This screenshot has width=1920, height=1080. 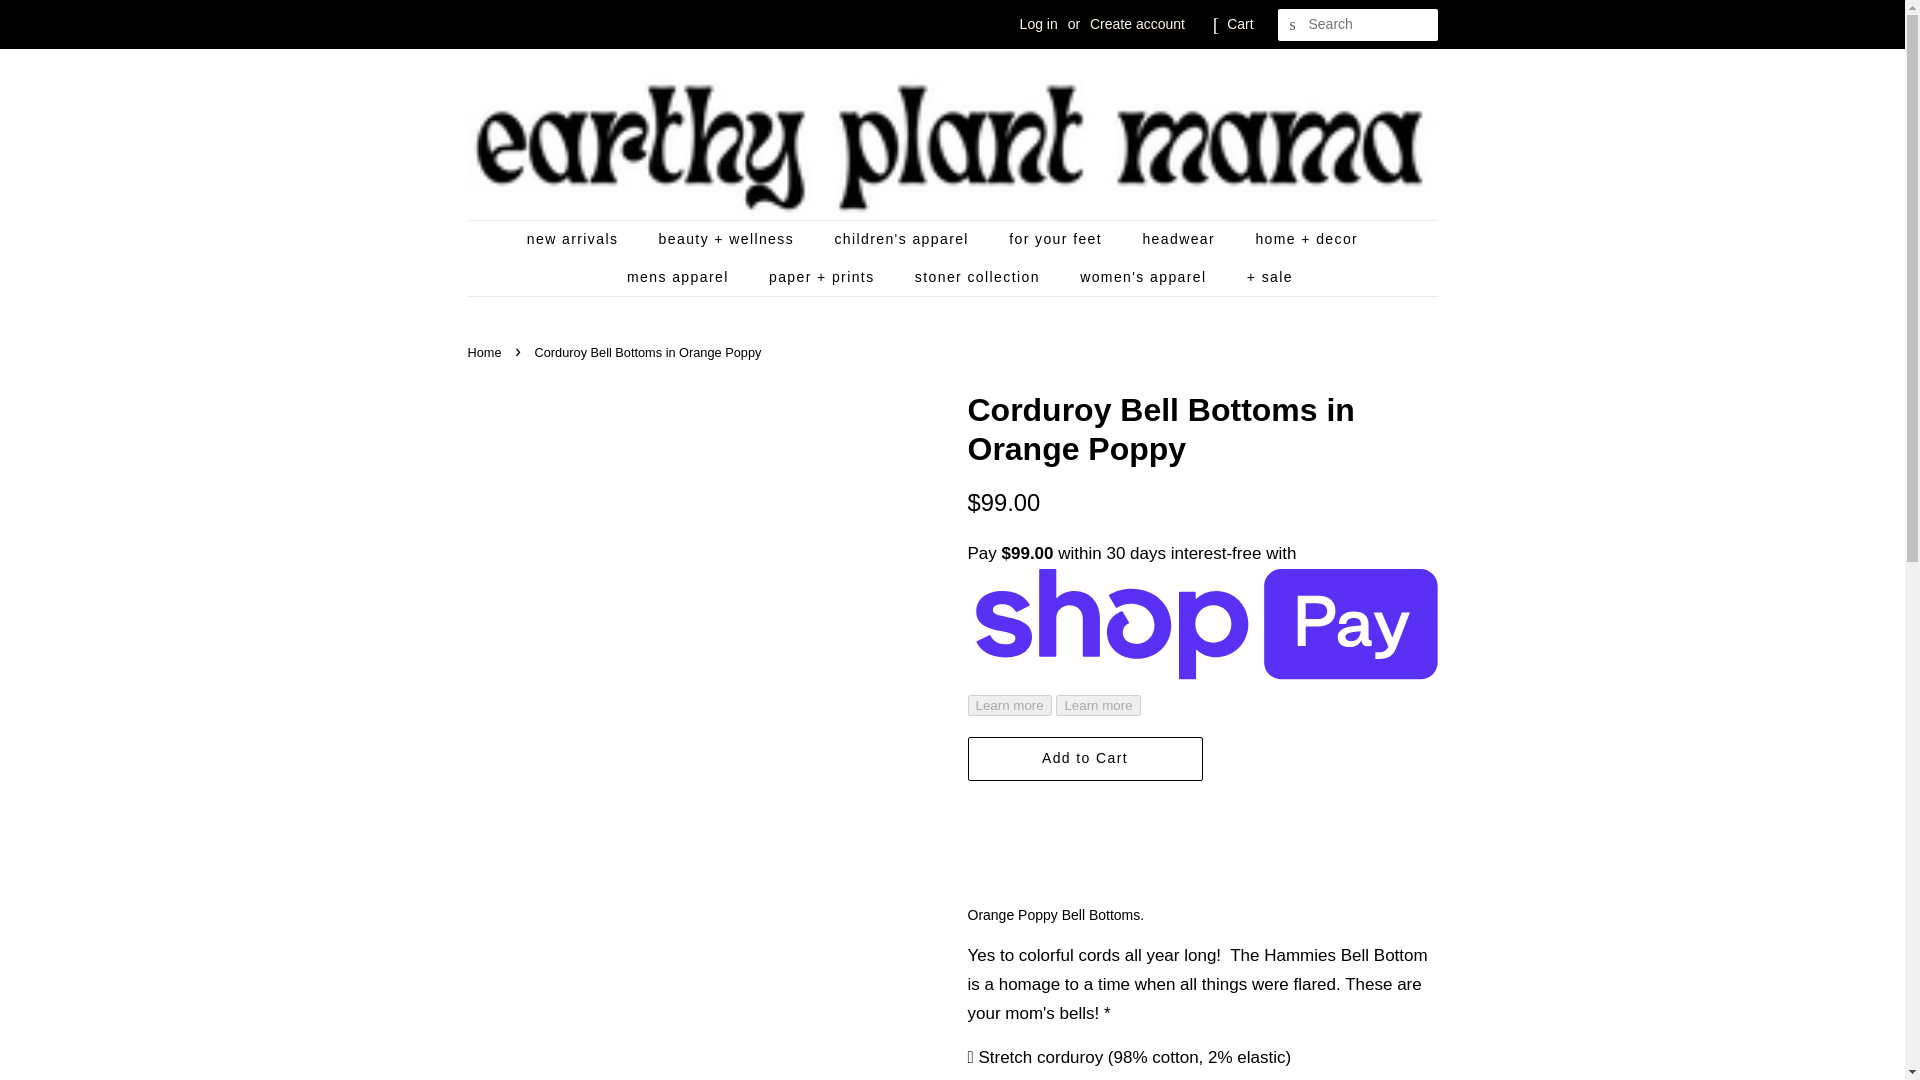 What do you see at coordinates (1180, 240) in the screenshot?
I see `headwear` at bounding box center [1180, 240].